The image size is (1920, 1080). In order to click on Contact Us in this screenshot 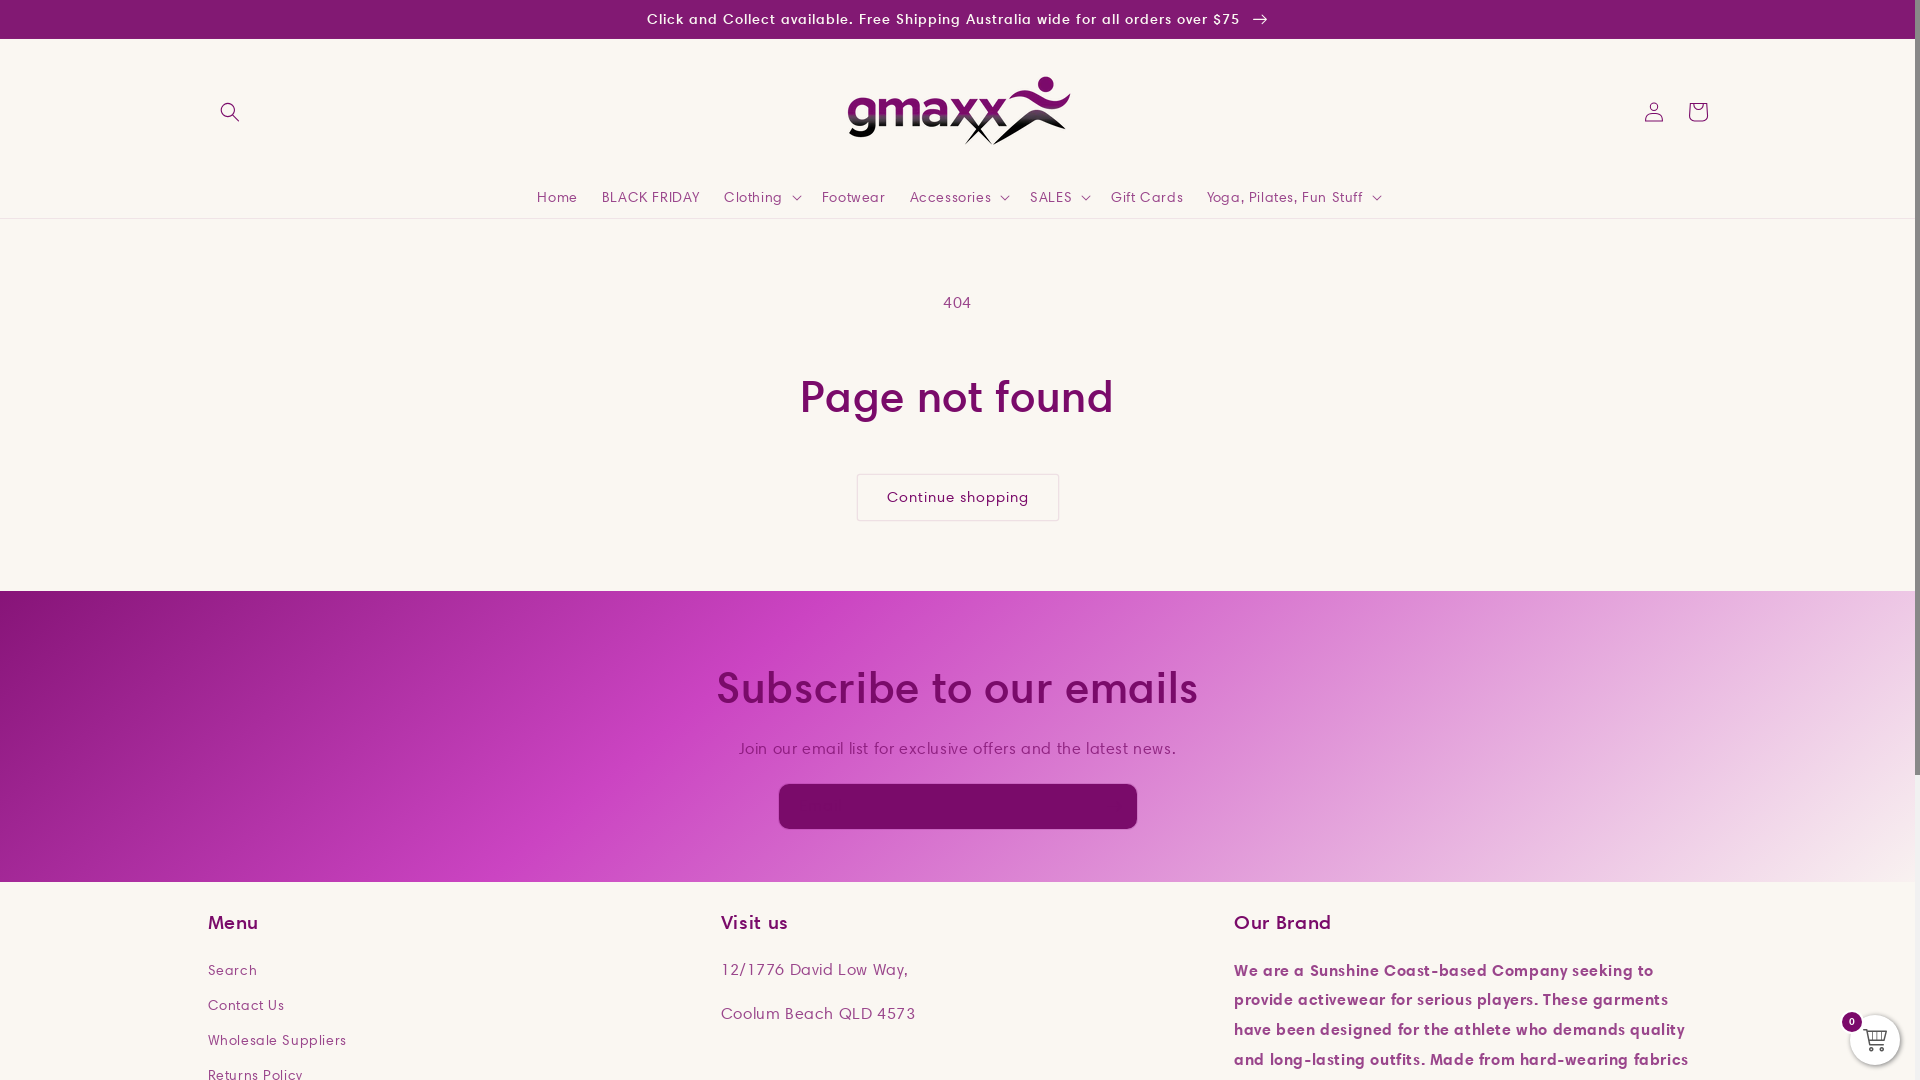, I will do `click(246, 1006)`.